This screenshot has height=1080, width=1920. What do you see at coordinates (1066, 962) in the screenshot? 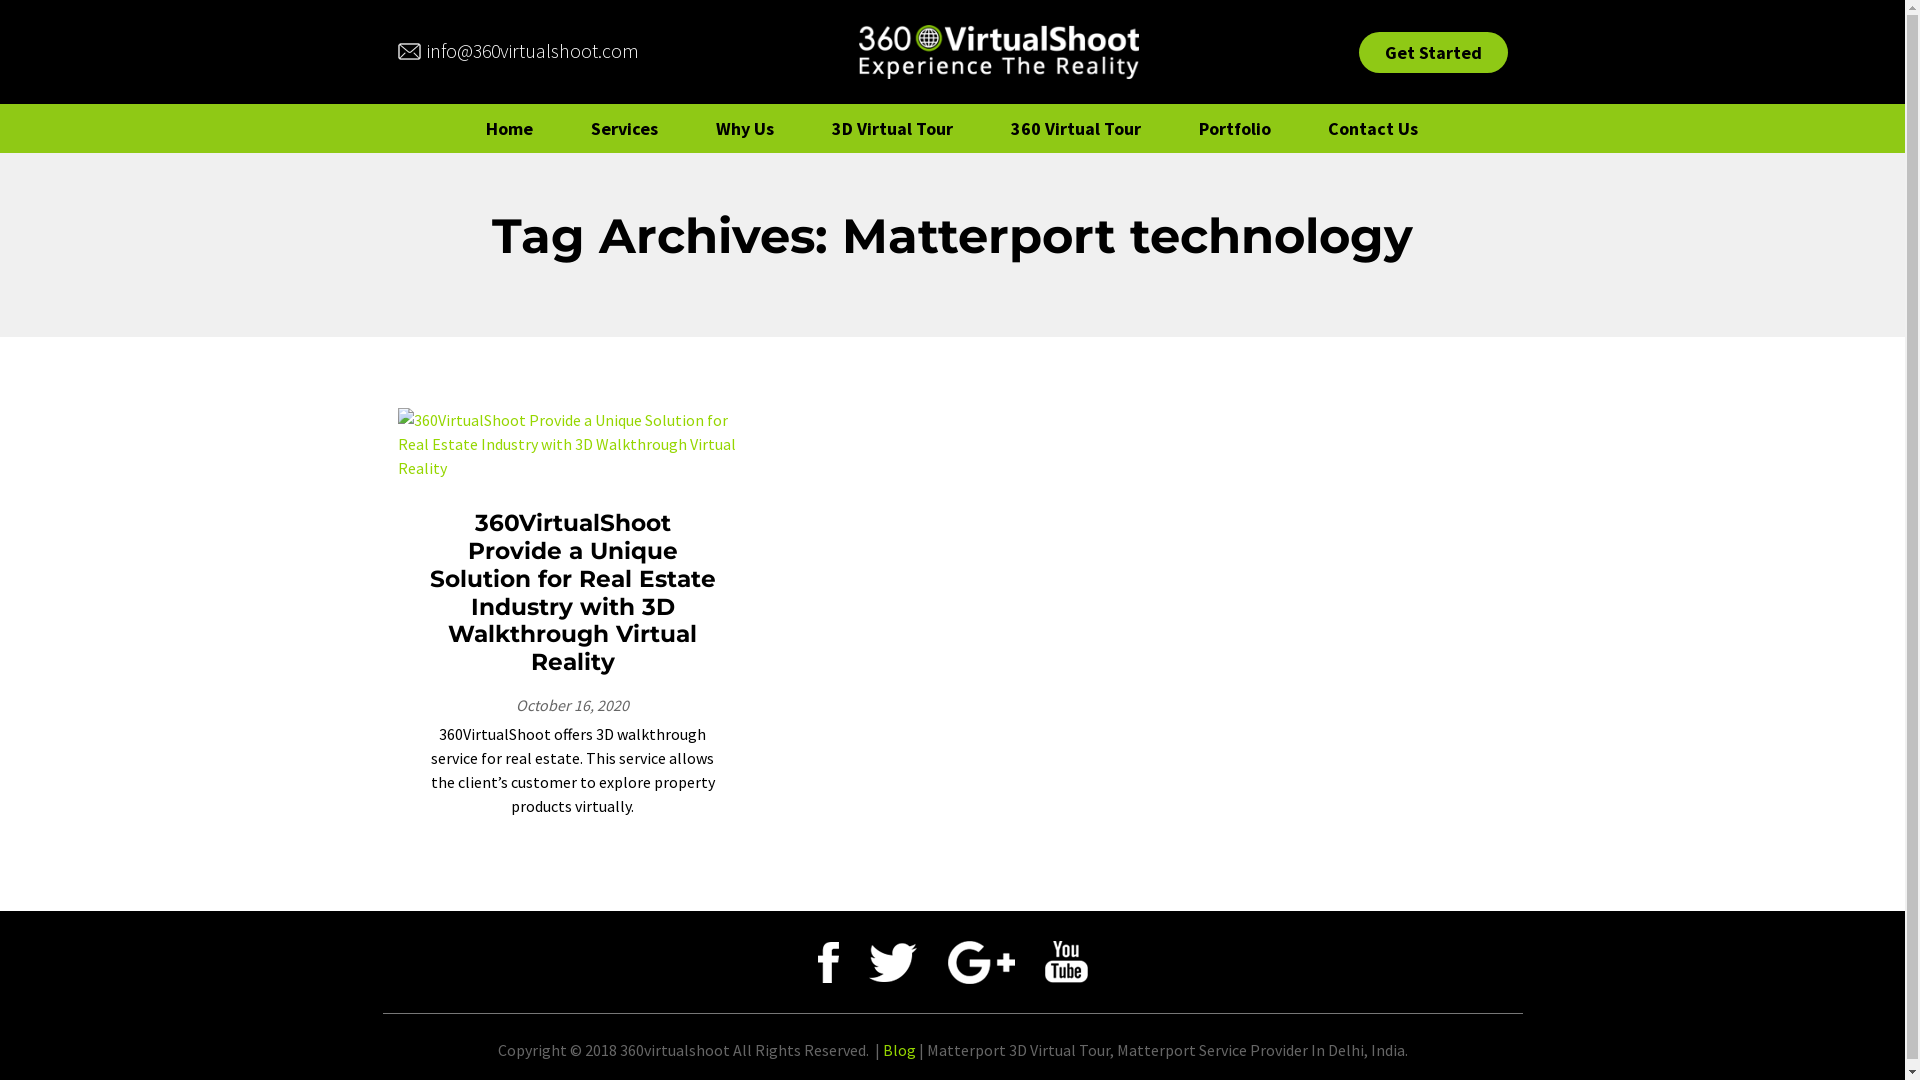
I see `youtube` at bounding box center [1066, 962].